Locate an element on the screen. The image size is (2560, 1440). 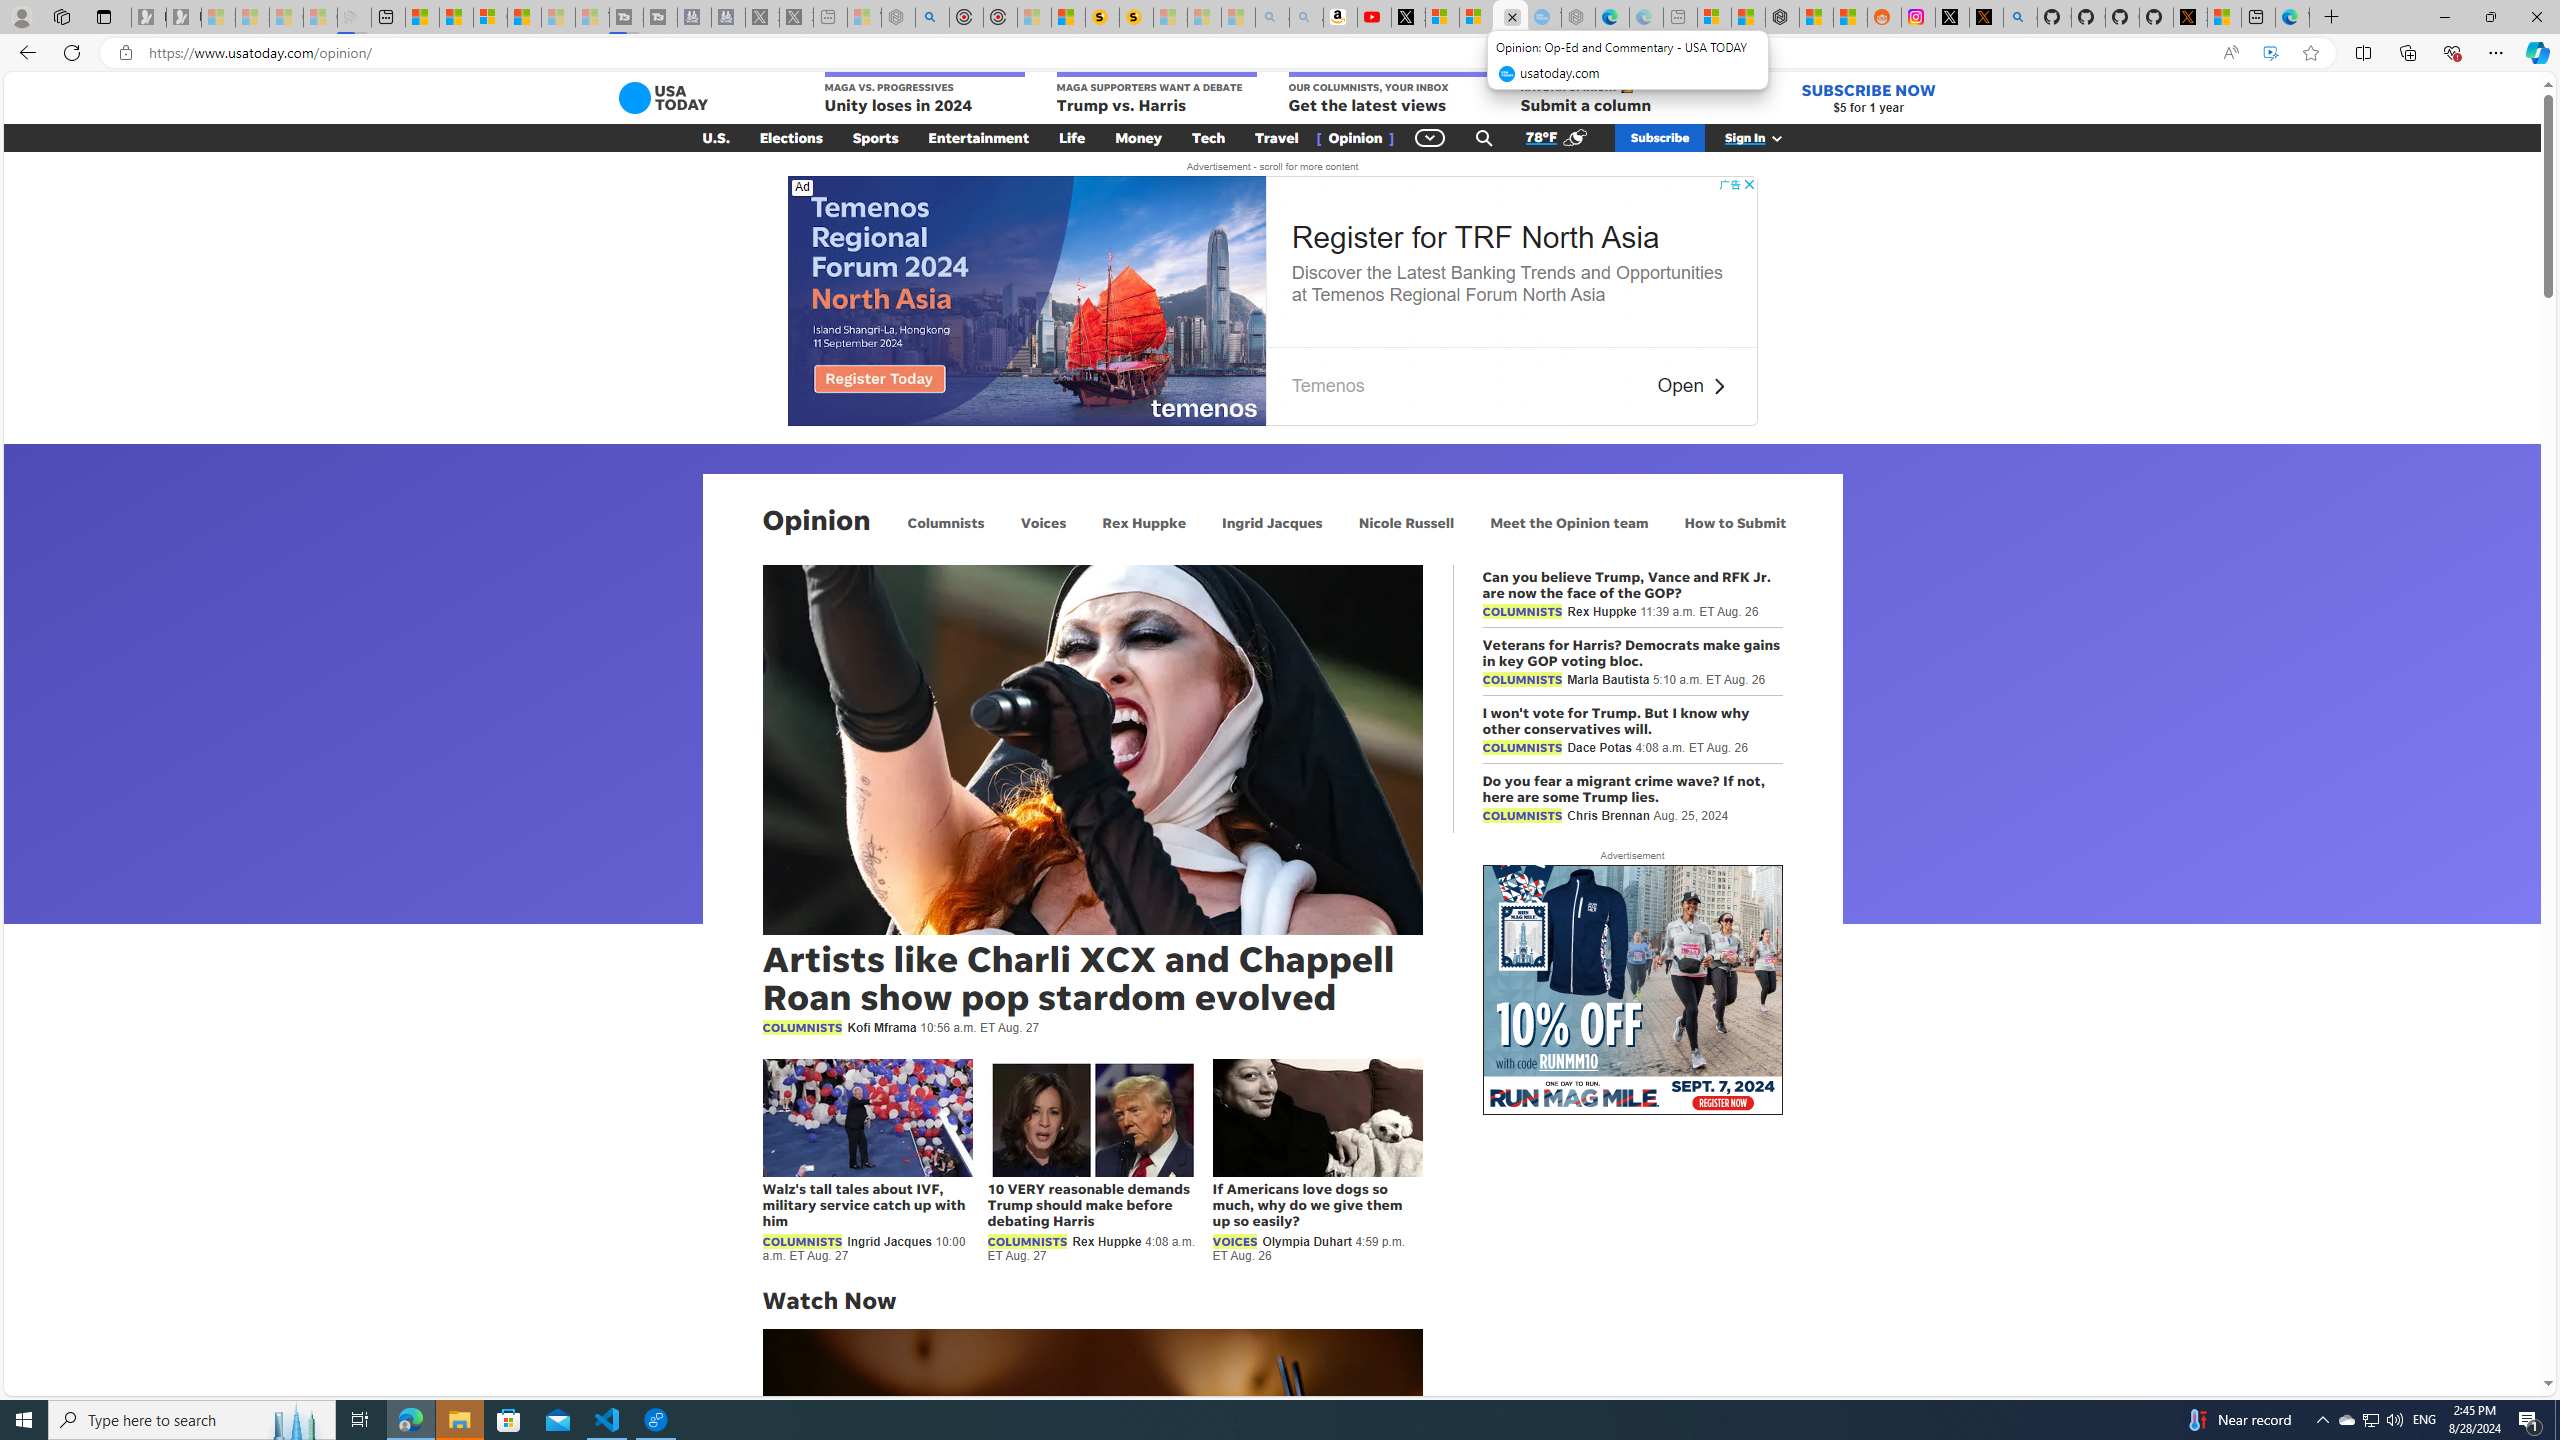
Nicole Russell is located at coordinates (1406, 522).